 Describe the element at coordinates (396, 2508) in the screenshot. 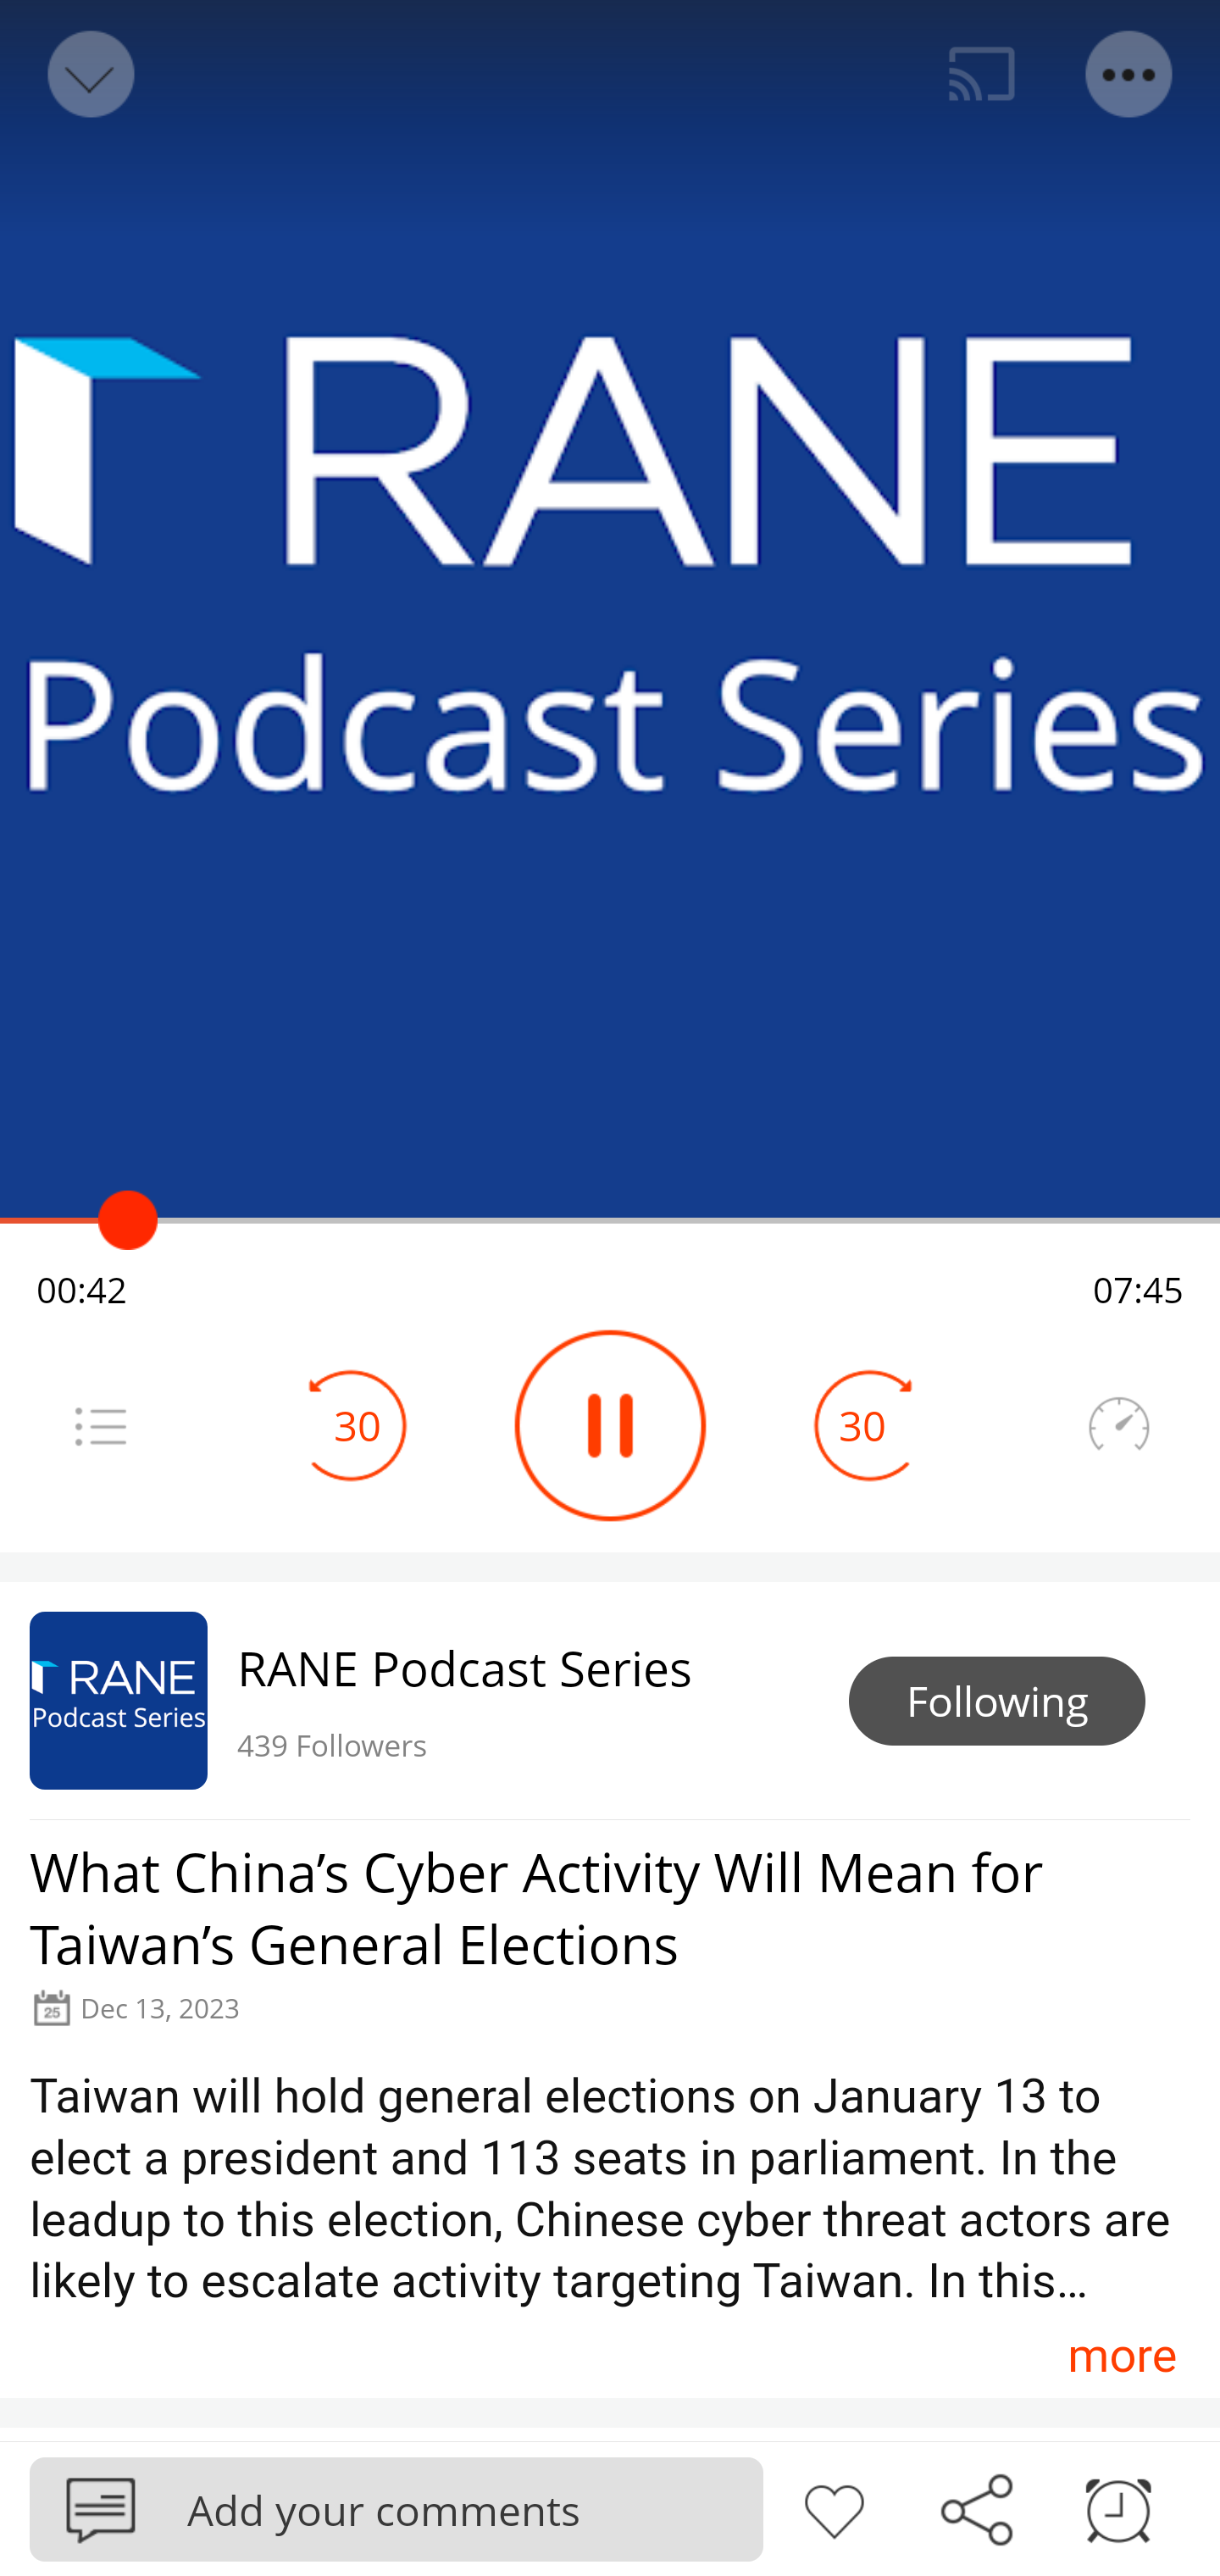

I see `Podbean Add your comments` at that location.